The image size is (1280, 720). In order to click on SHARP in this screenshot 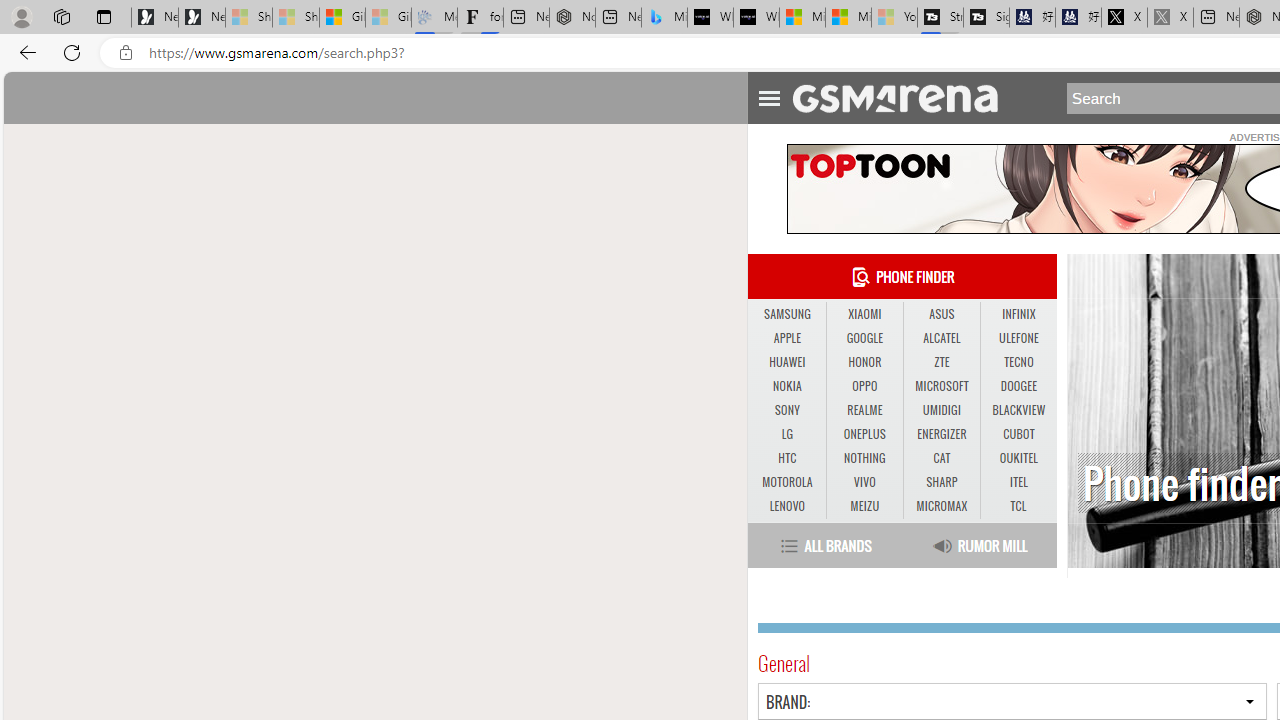, I will do `click(941, 482)`.